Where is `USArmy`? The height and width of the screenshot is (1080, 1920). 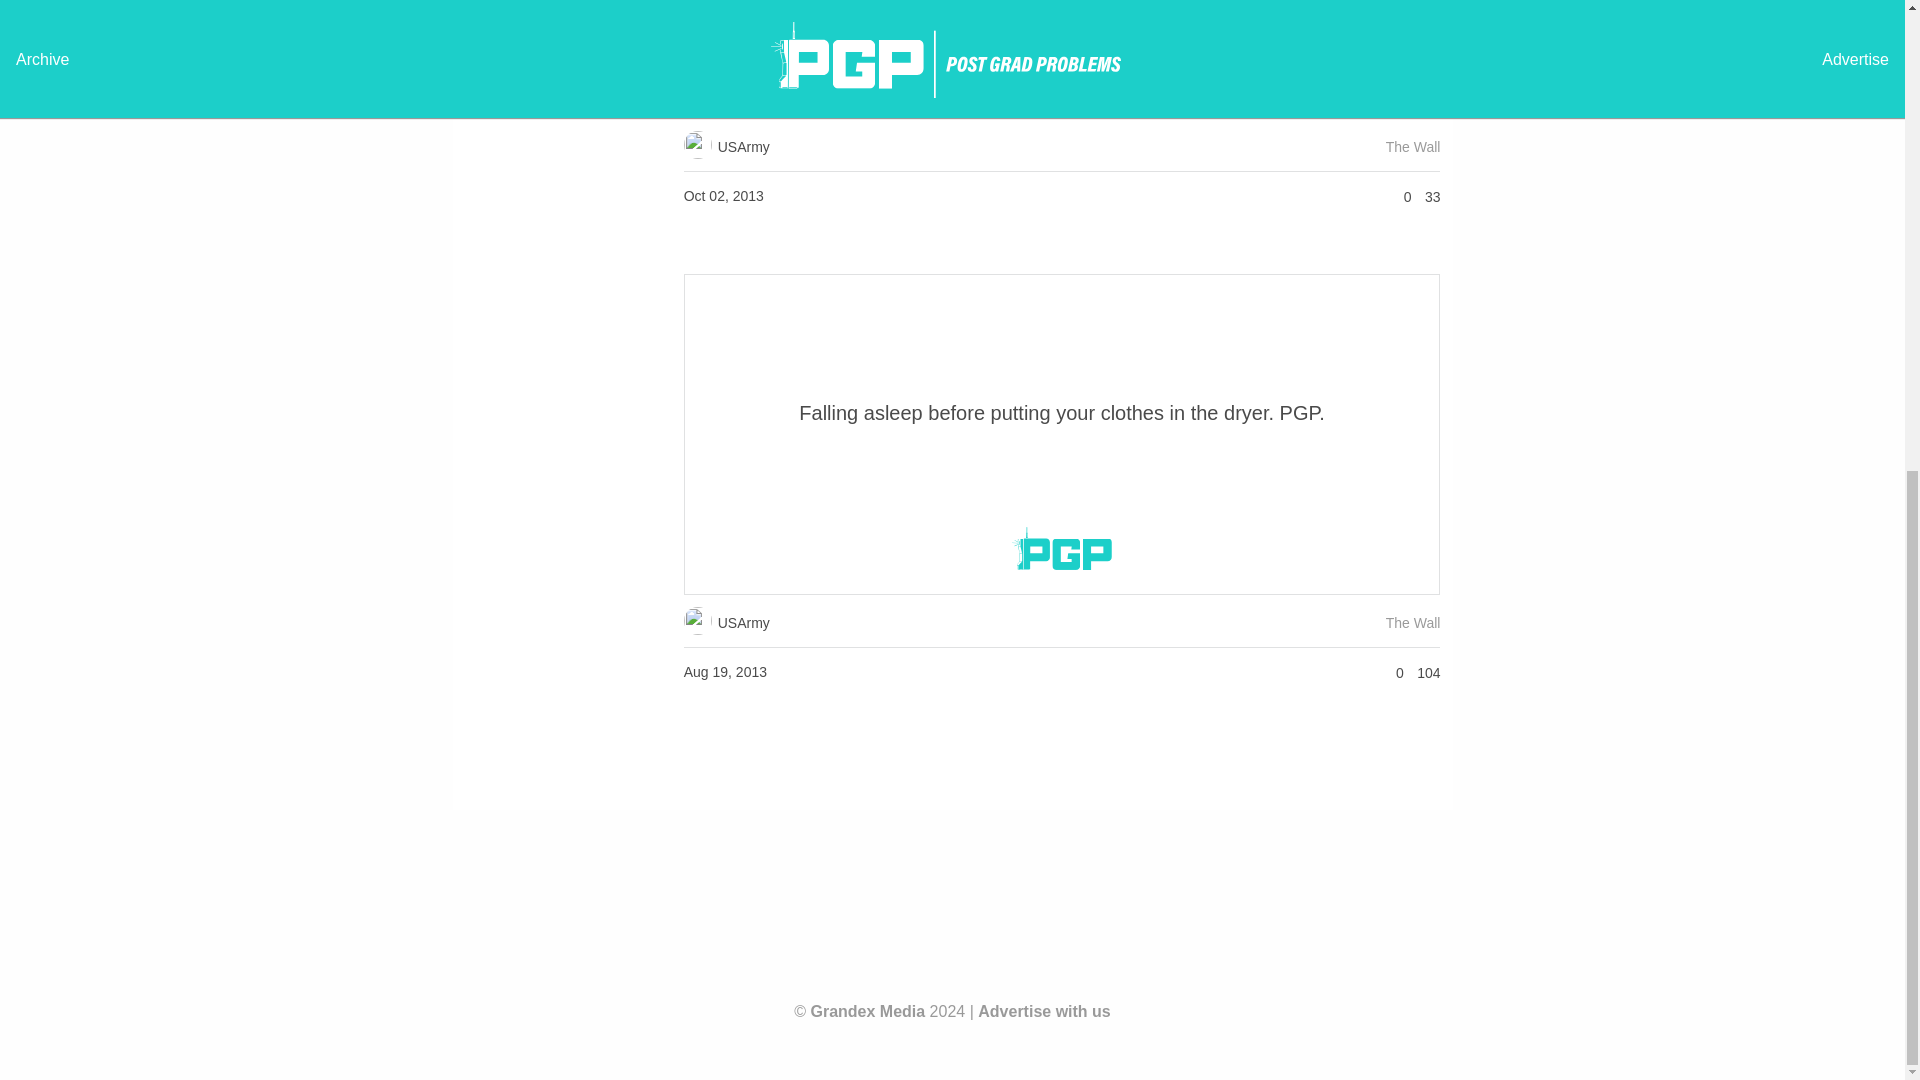
USArmy is located at coordinates (726, 147).